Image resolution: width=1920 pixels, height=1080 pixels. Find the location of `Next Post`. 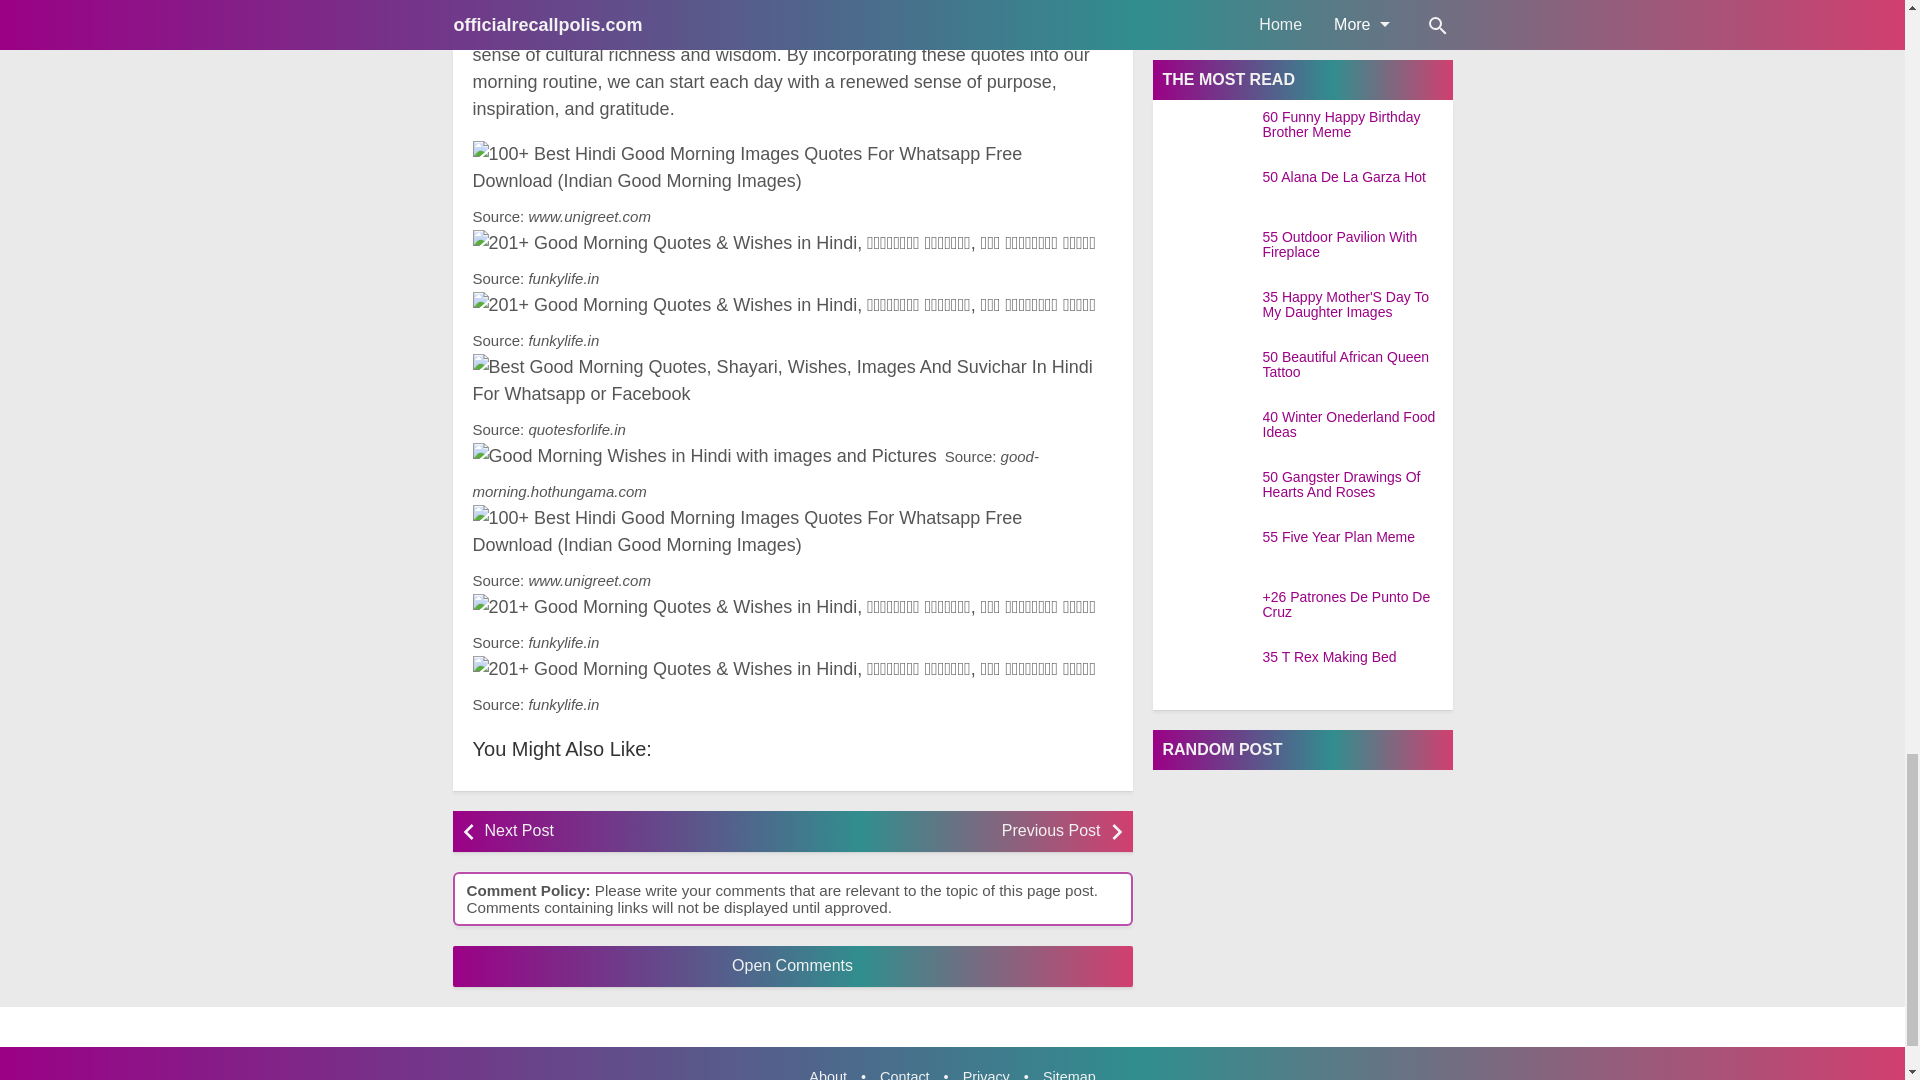

Next Post is located at coordinates (632, 832).